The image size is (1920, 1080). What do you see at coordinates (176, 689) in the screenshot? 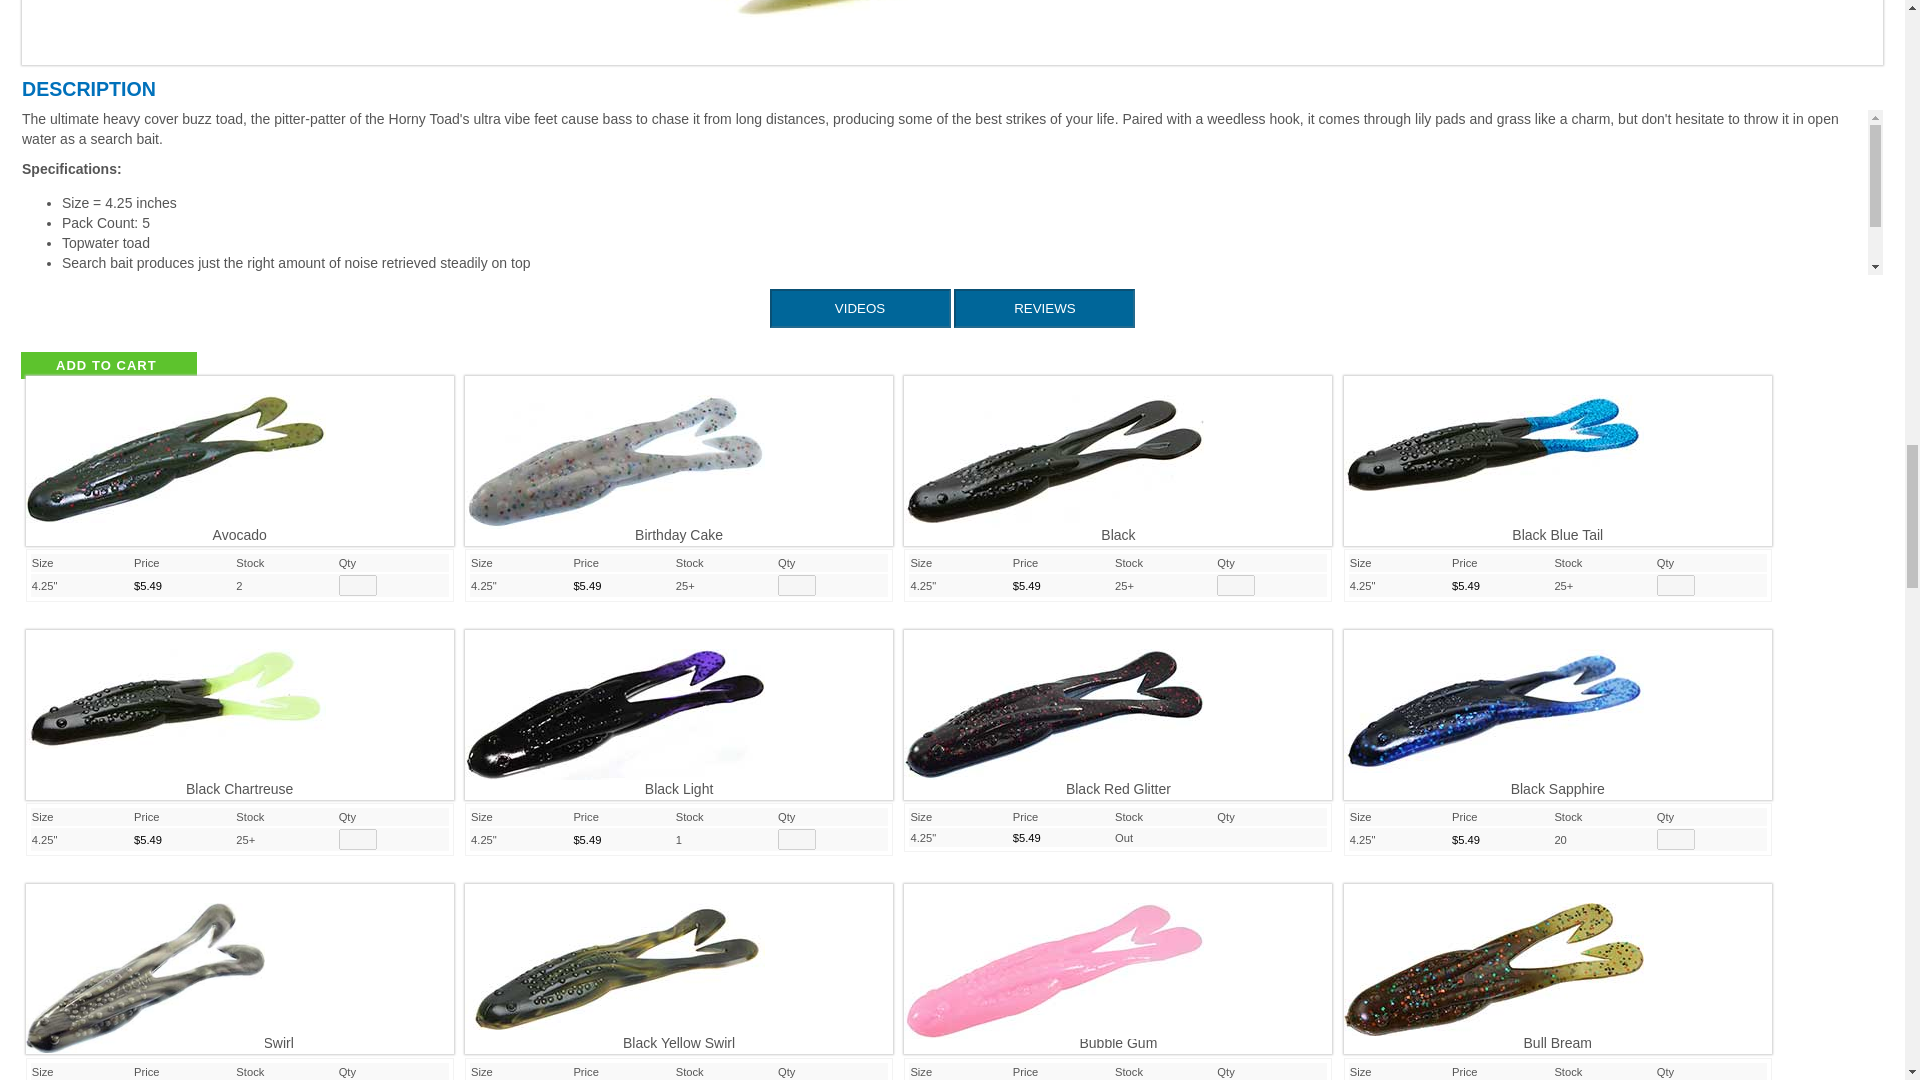
I see `view larger` at bounding box center [176, 689].